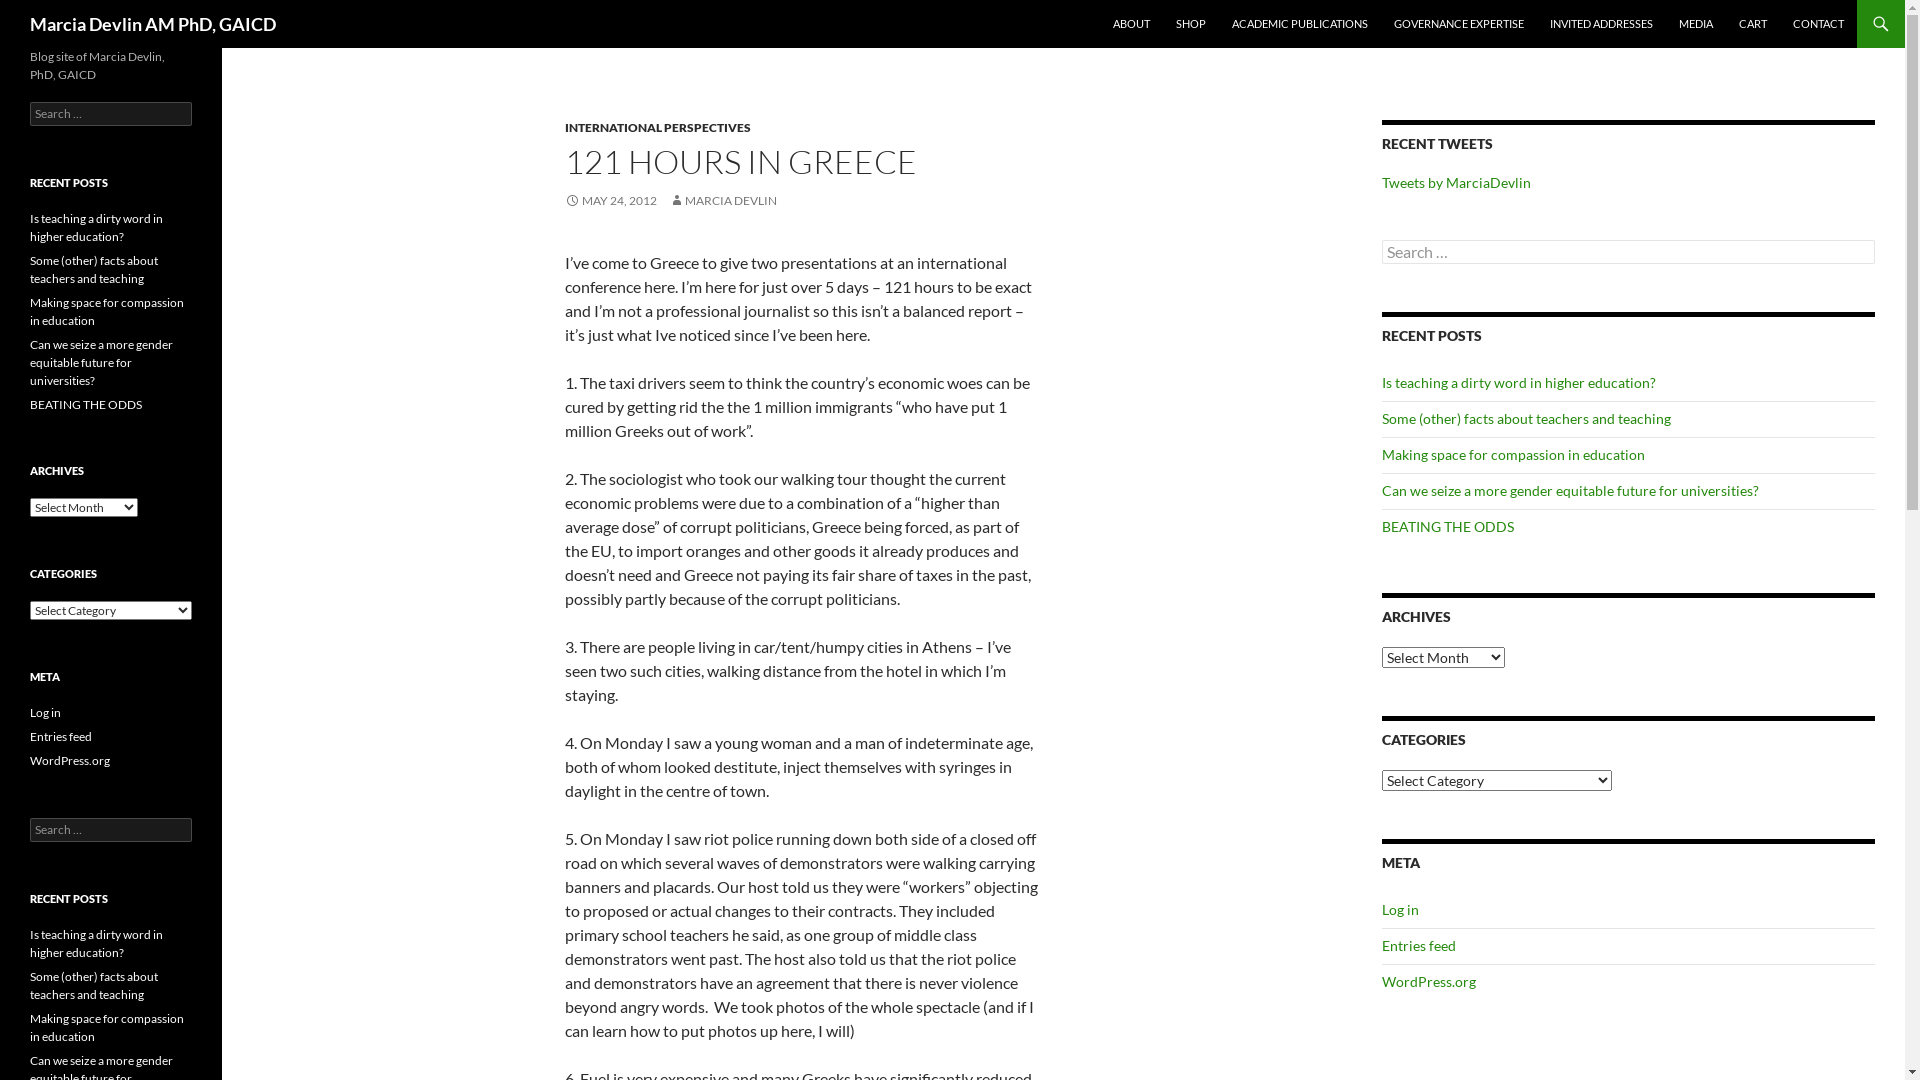 This screenshot has width=1920, height=1080. What do you see at coordinates (1300, 24) in the screenshot?
I see `ACADEMIC PUBLICATIONS` at bounding box center [1300, 24].